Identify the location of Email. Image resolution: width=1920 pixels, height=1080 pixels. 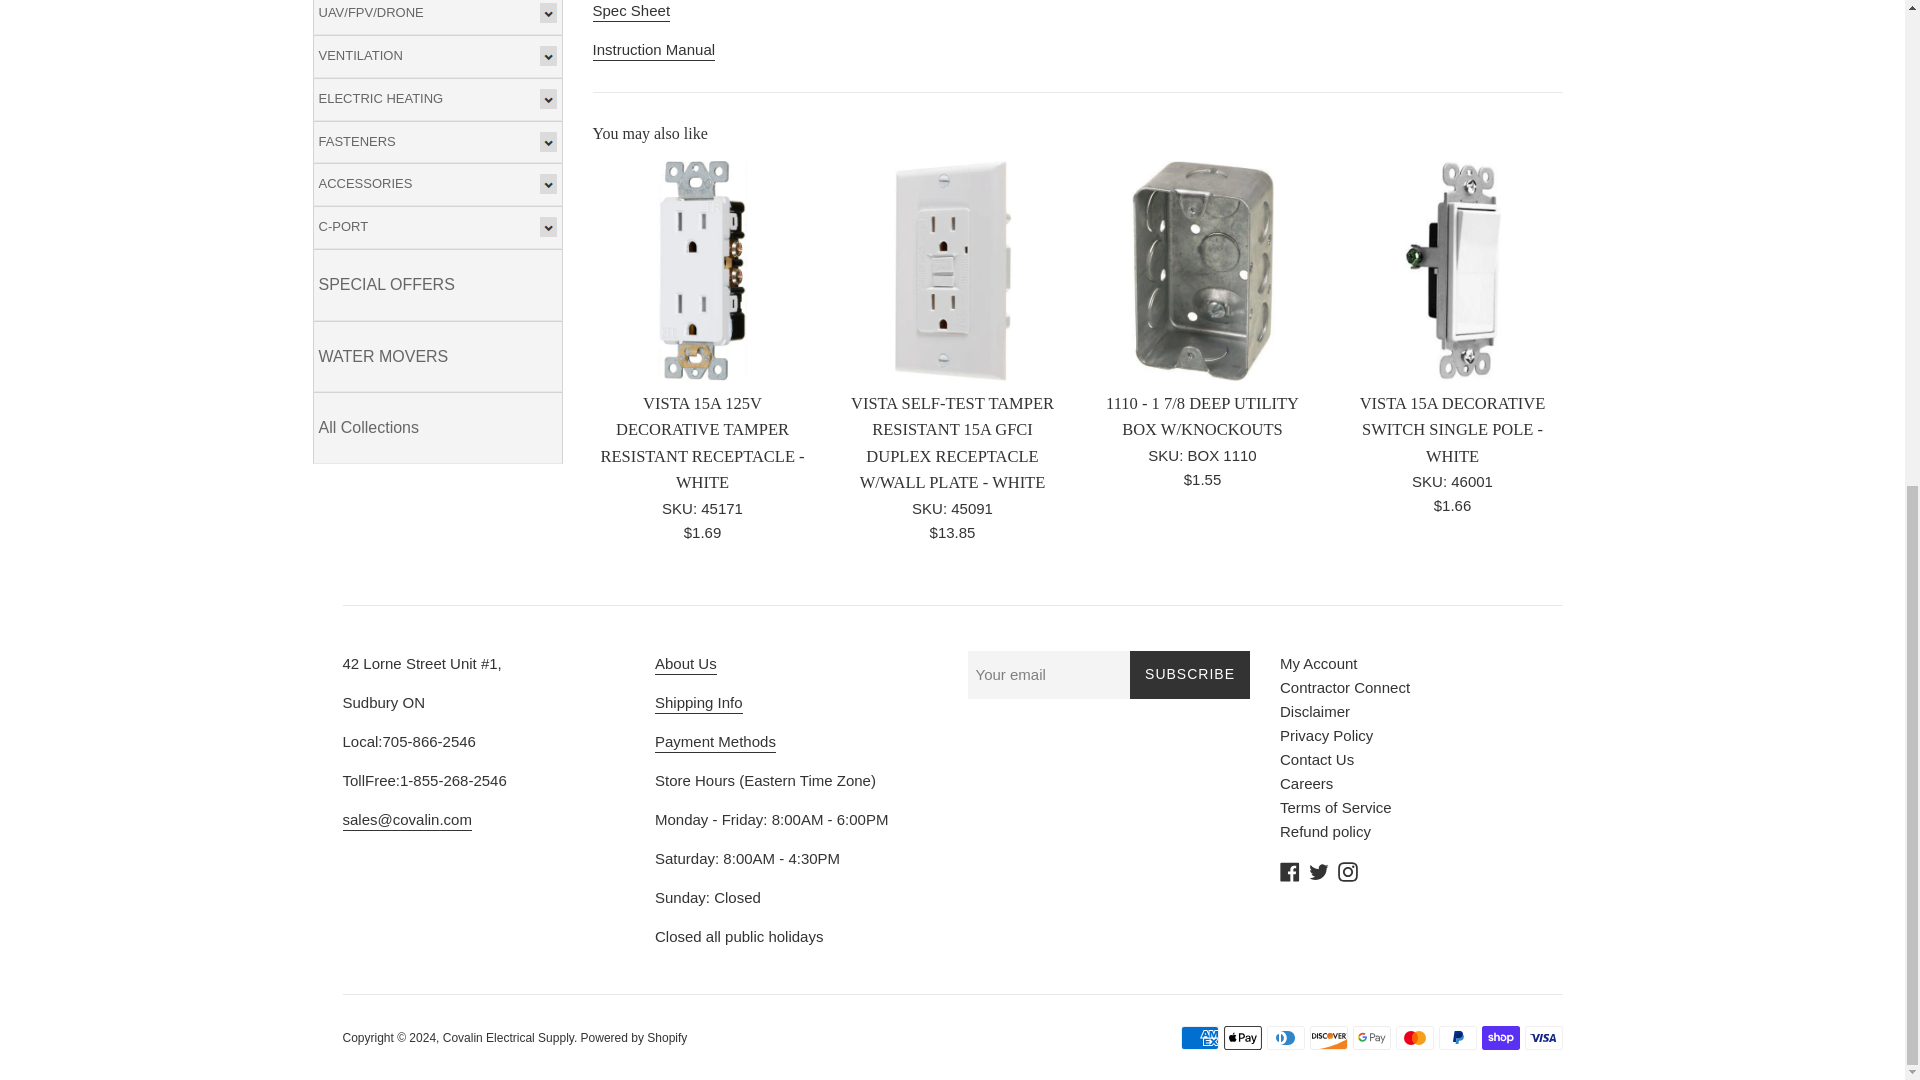
(406, 820).